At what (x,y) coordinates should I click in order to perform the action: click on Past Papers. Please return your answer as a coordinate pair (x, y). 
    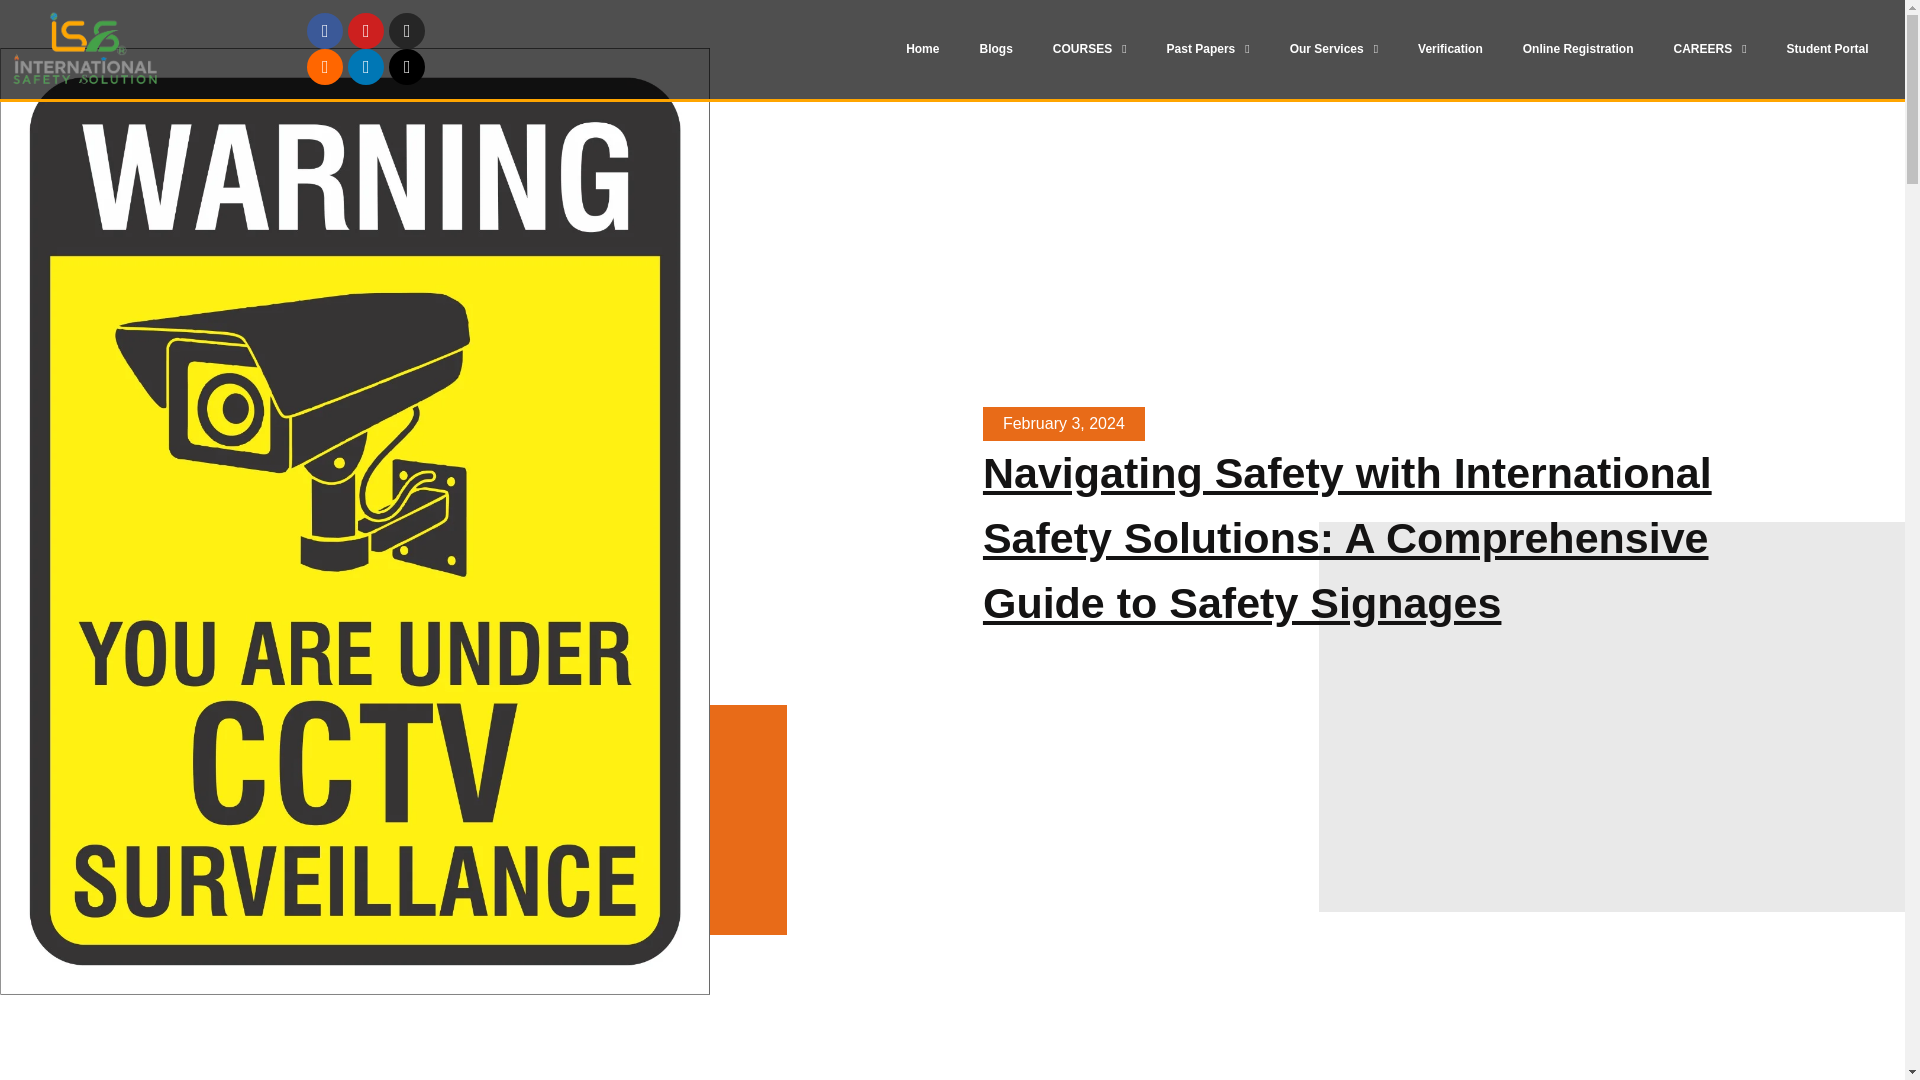
    Looking at the image, I should click on (1208, 48).